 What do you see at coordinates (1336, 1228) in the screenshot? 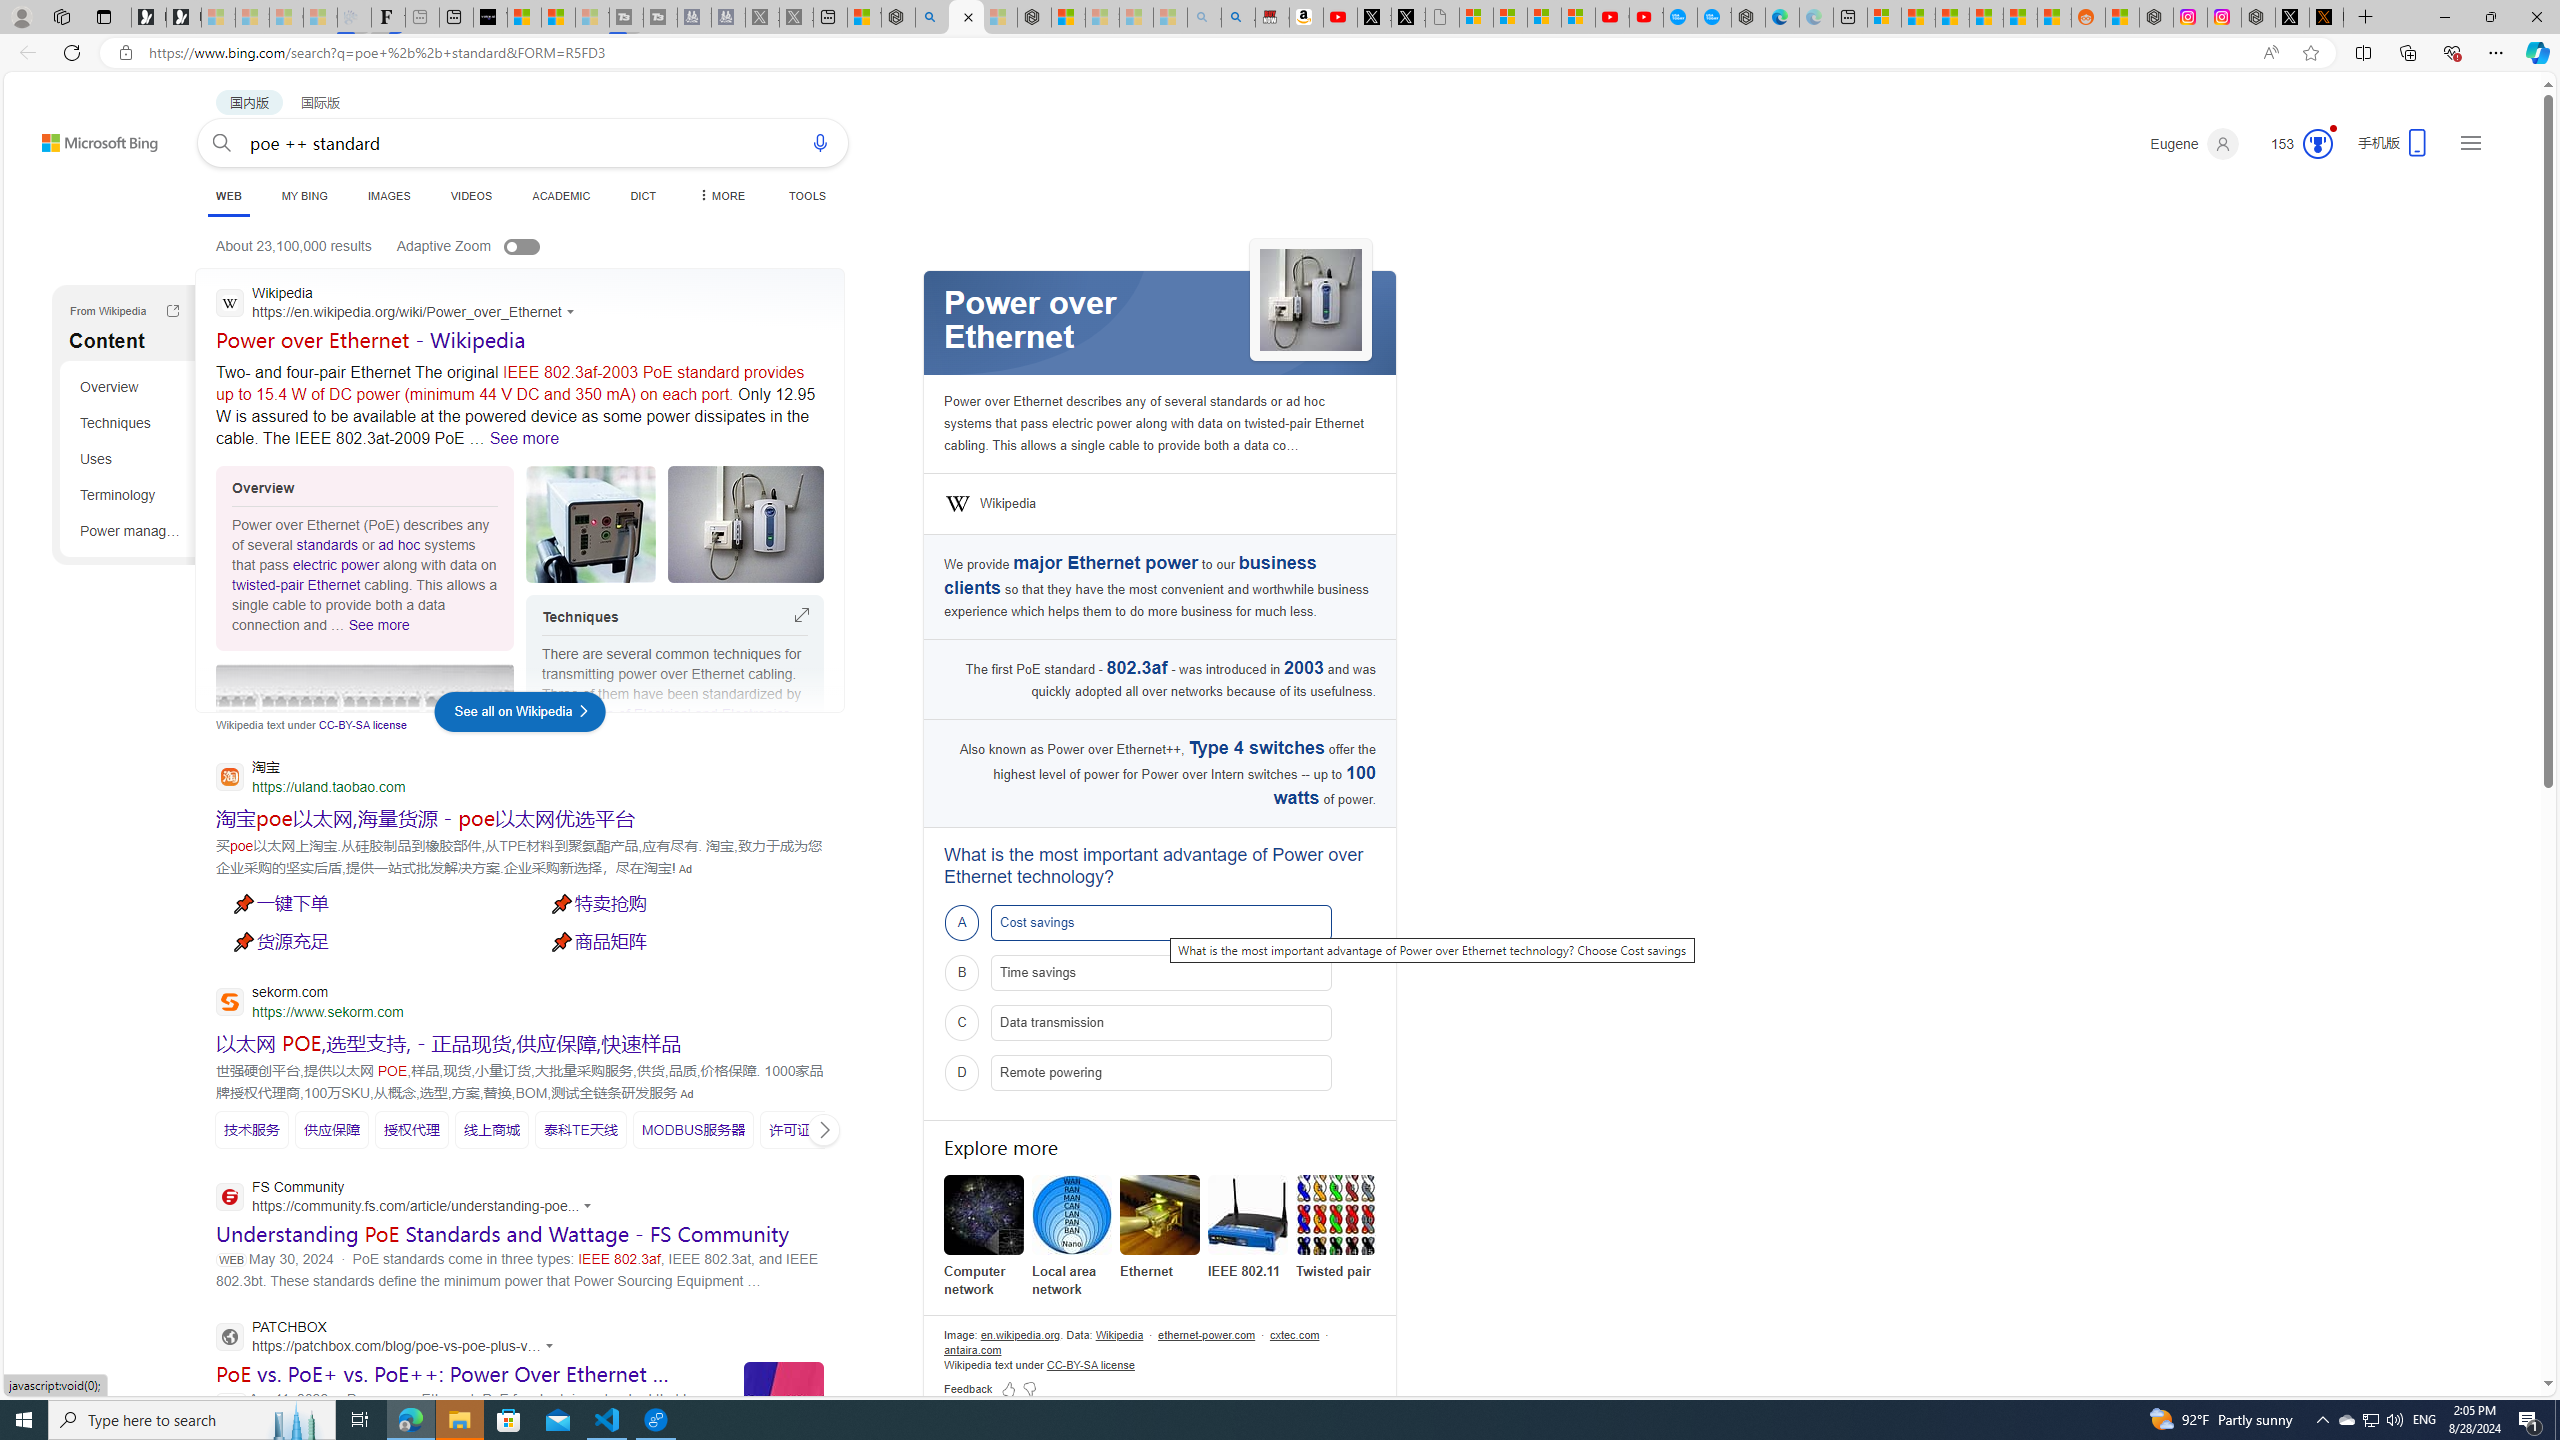
I see `Twisted pair` at bounding box center [1336, 1228].